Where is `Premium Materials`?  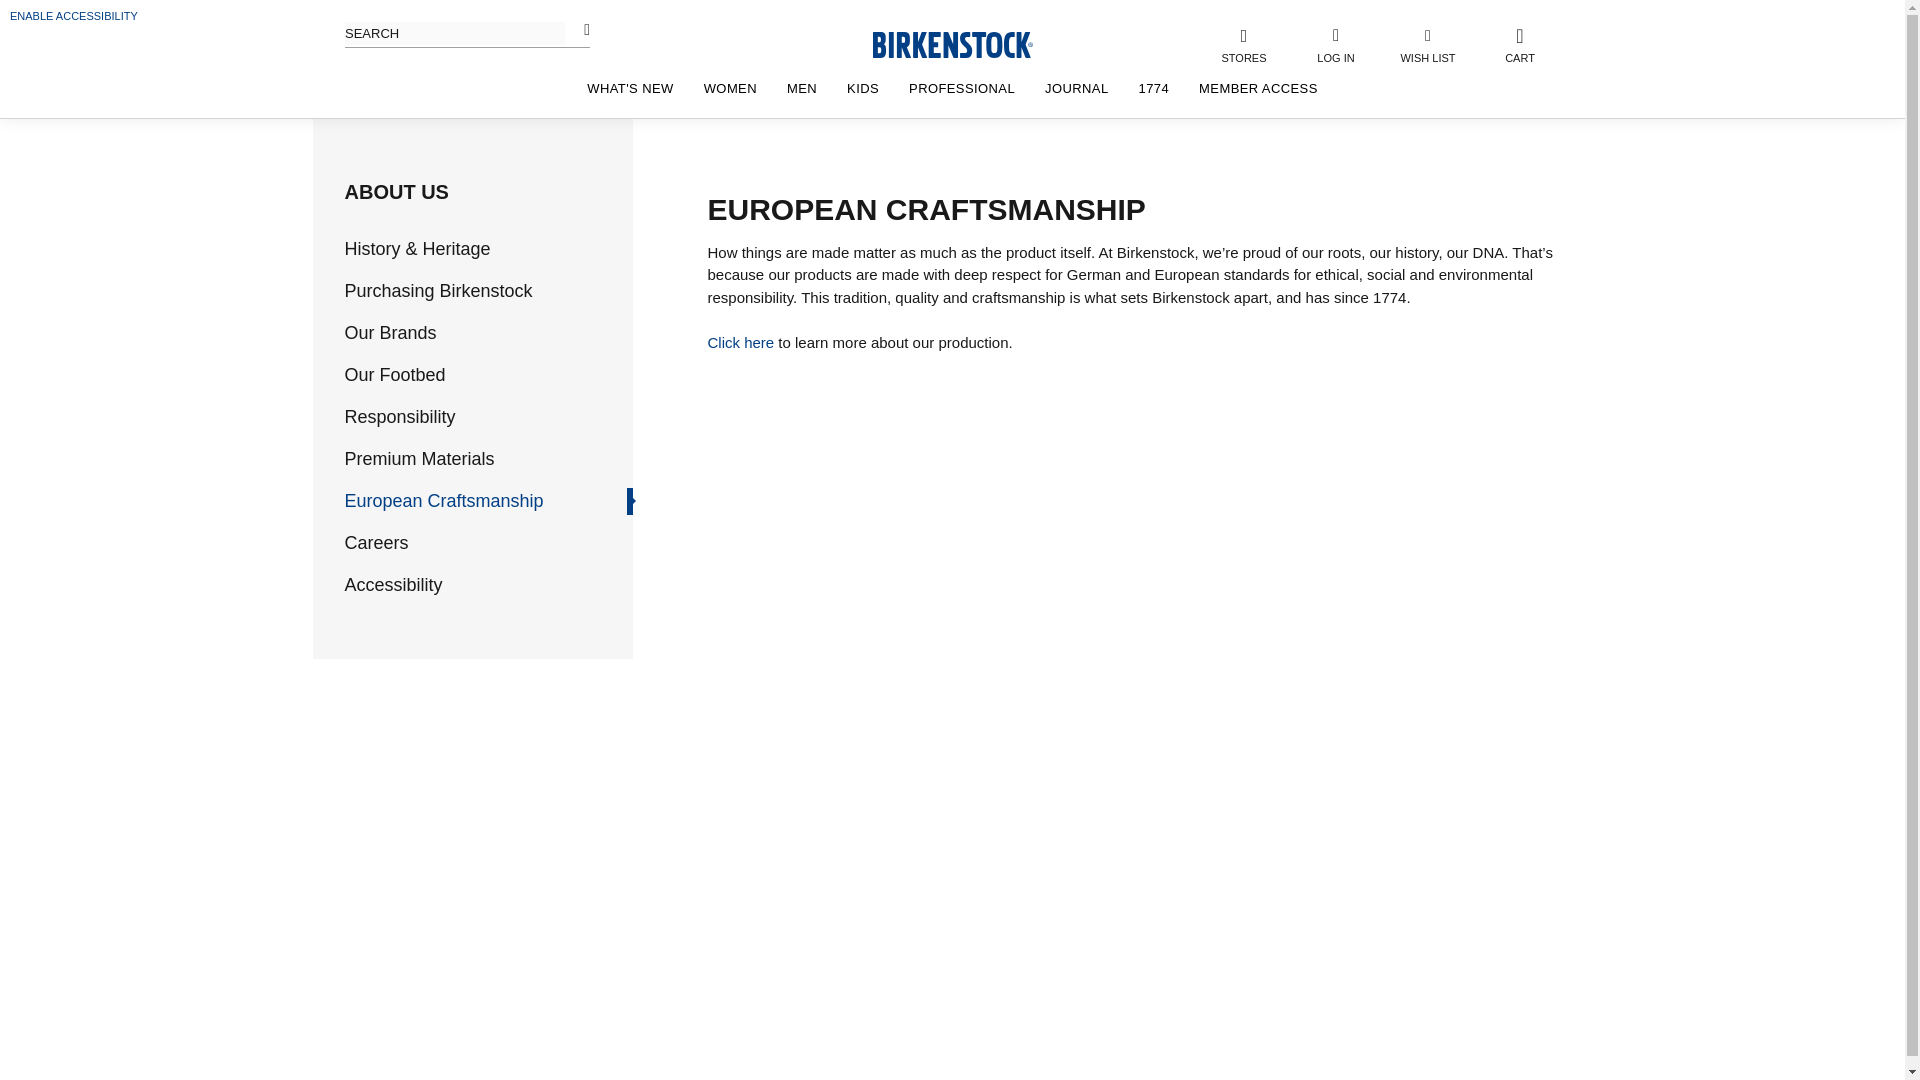 Premium Materials is located at coordinates (487, 460).